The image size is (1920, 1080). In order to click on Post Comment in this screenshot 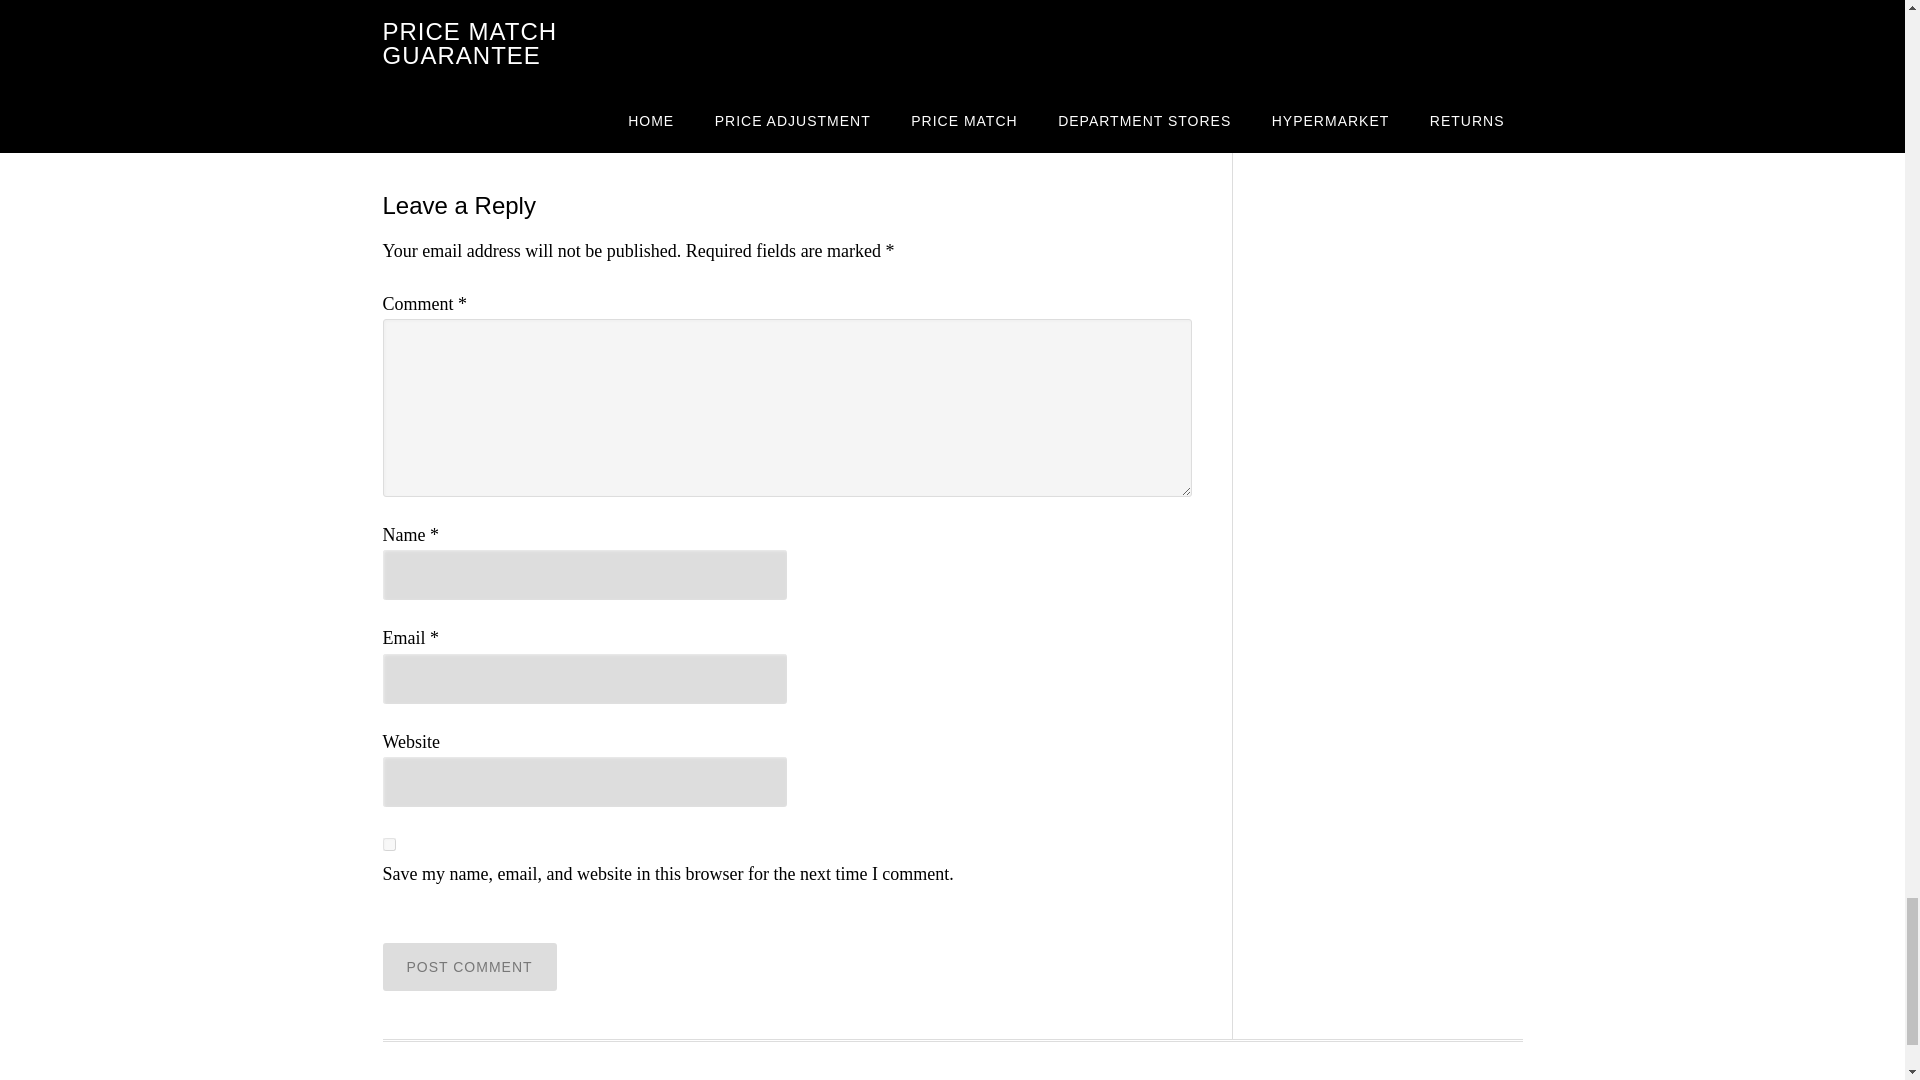, I will do `click(469, 966)`.